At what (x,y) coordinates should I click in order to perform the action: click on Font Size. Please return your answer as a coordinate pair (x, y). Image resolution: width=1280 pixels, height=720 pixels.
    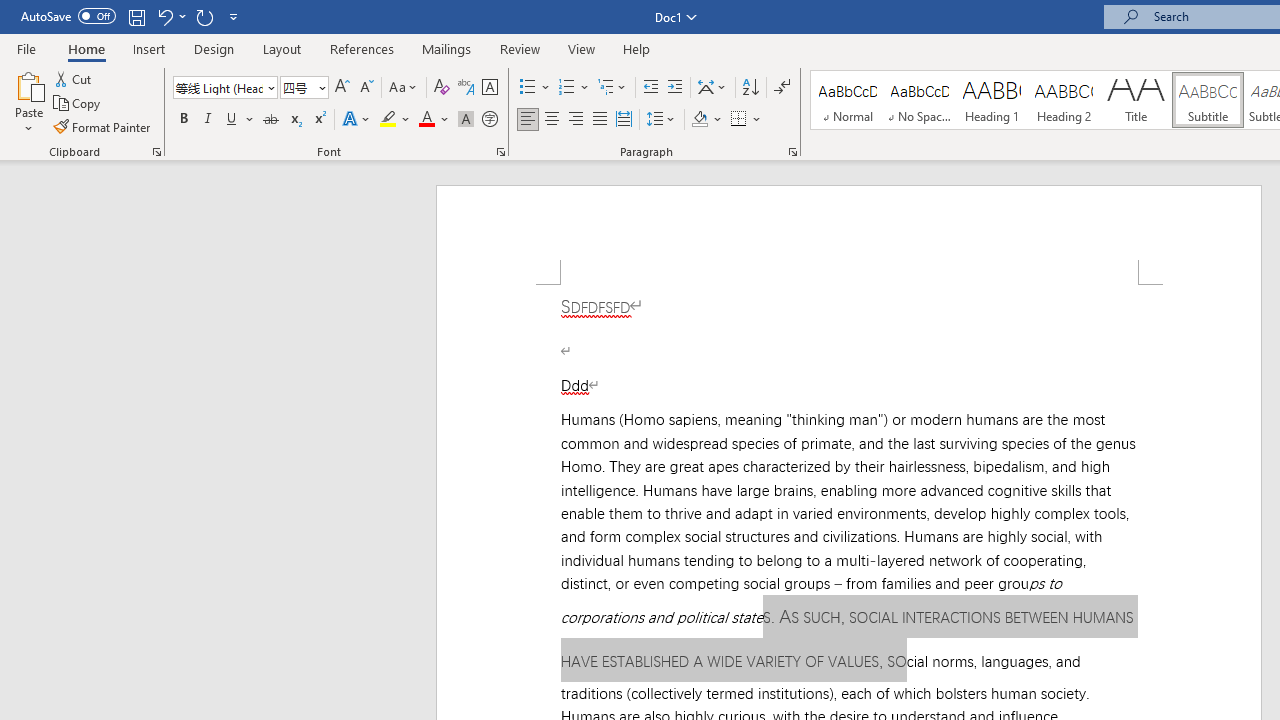
    Looking at the image, I should click on (298, 87).